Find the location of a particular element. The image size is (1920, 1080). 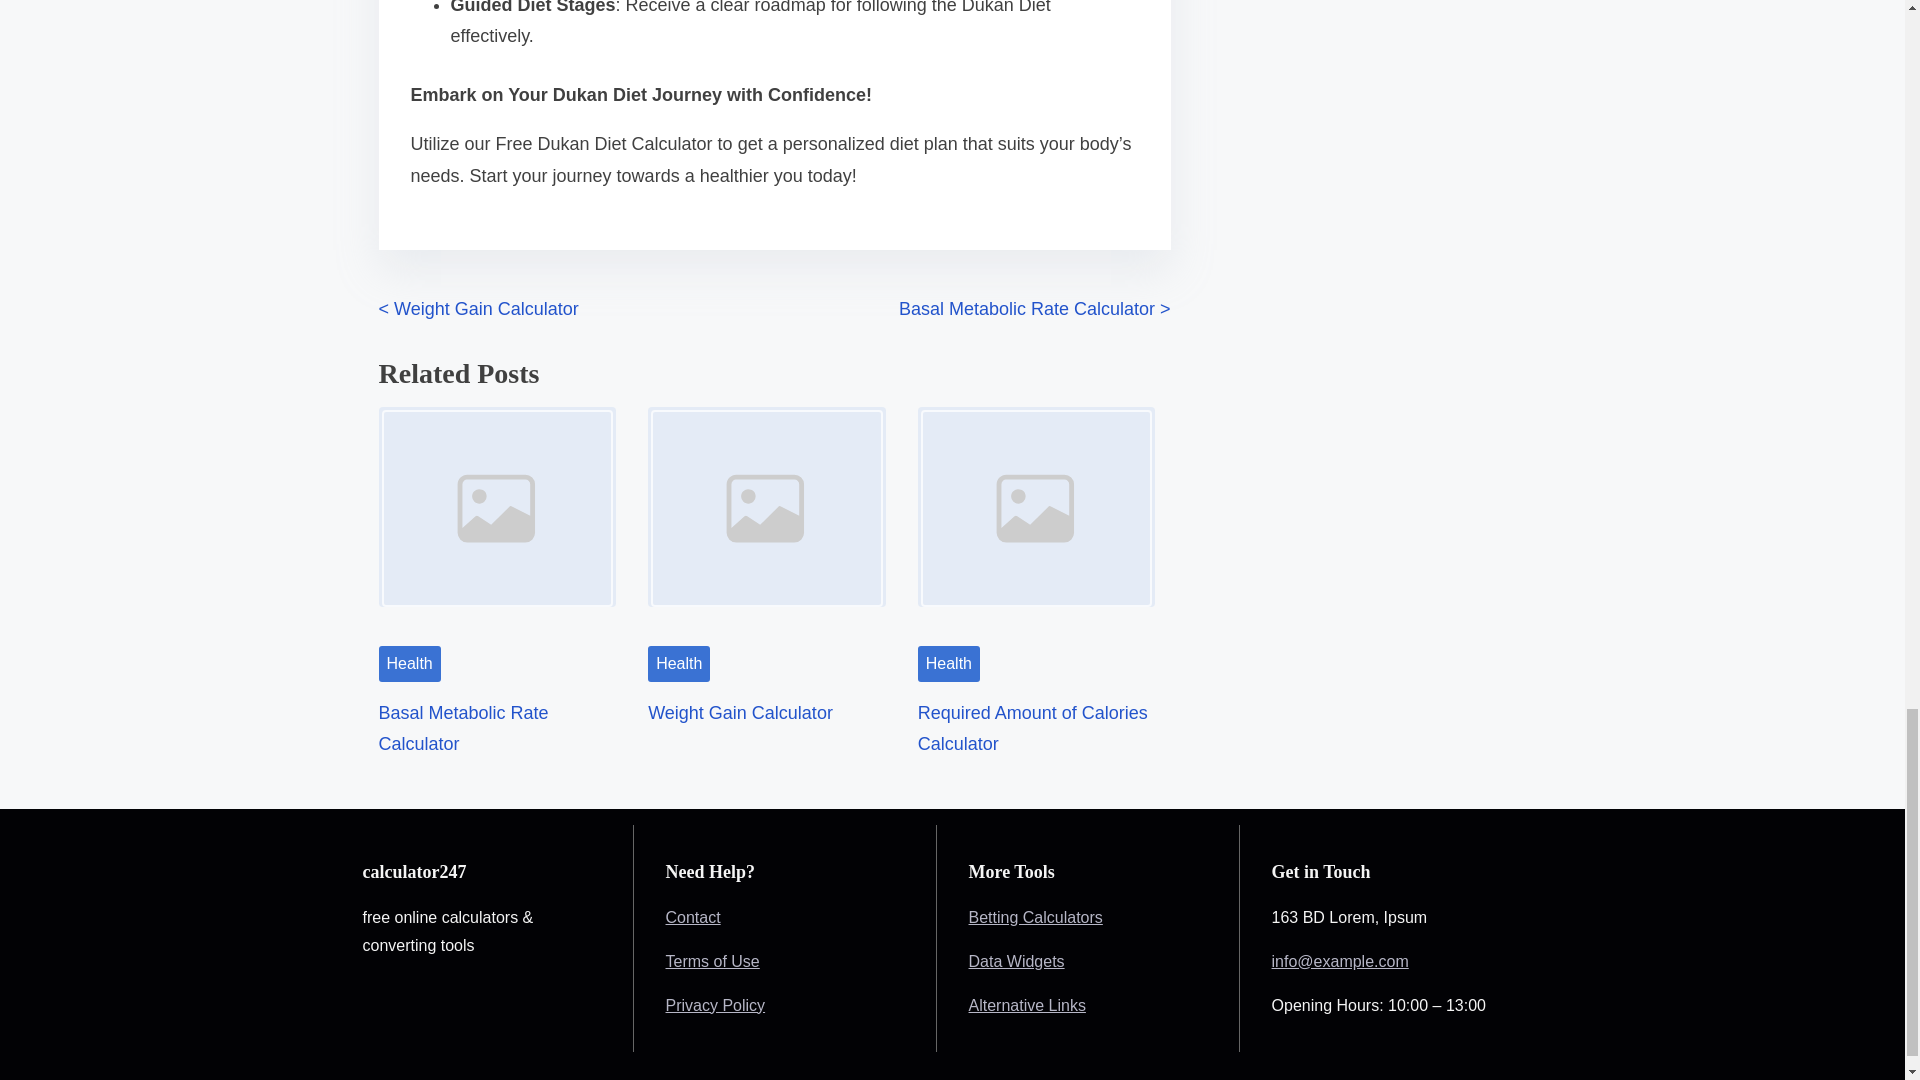

Basal Metabolic Rate Calculator is located at coordinates (462, 728).